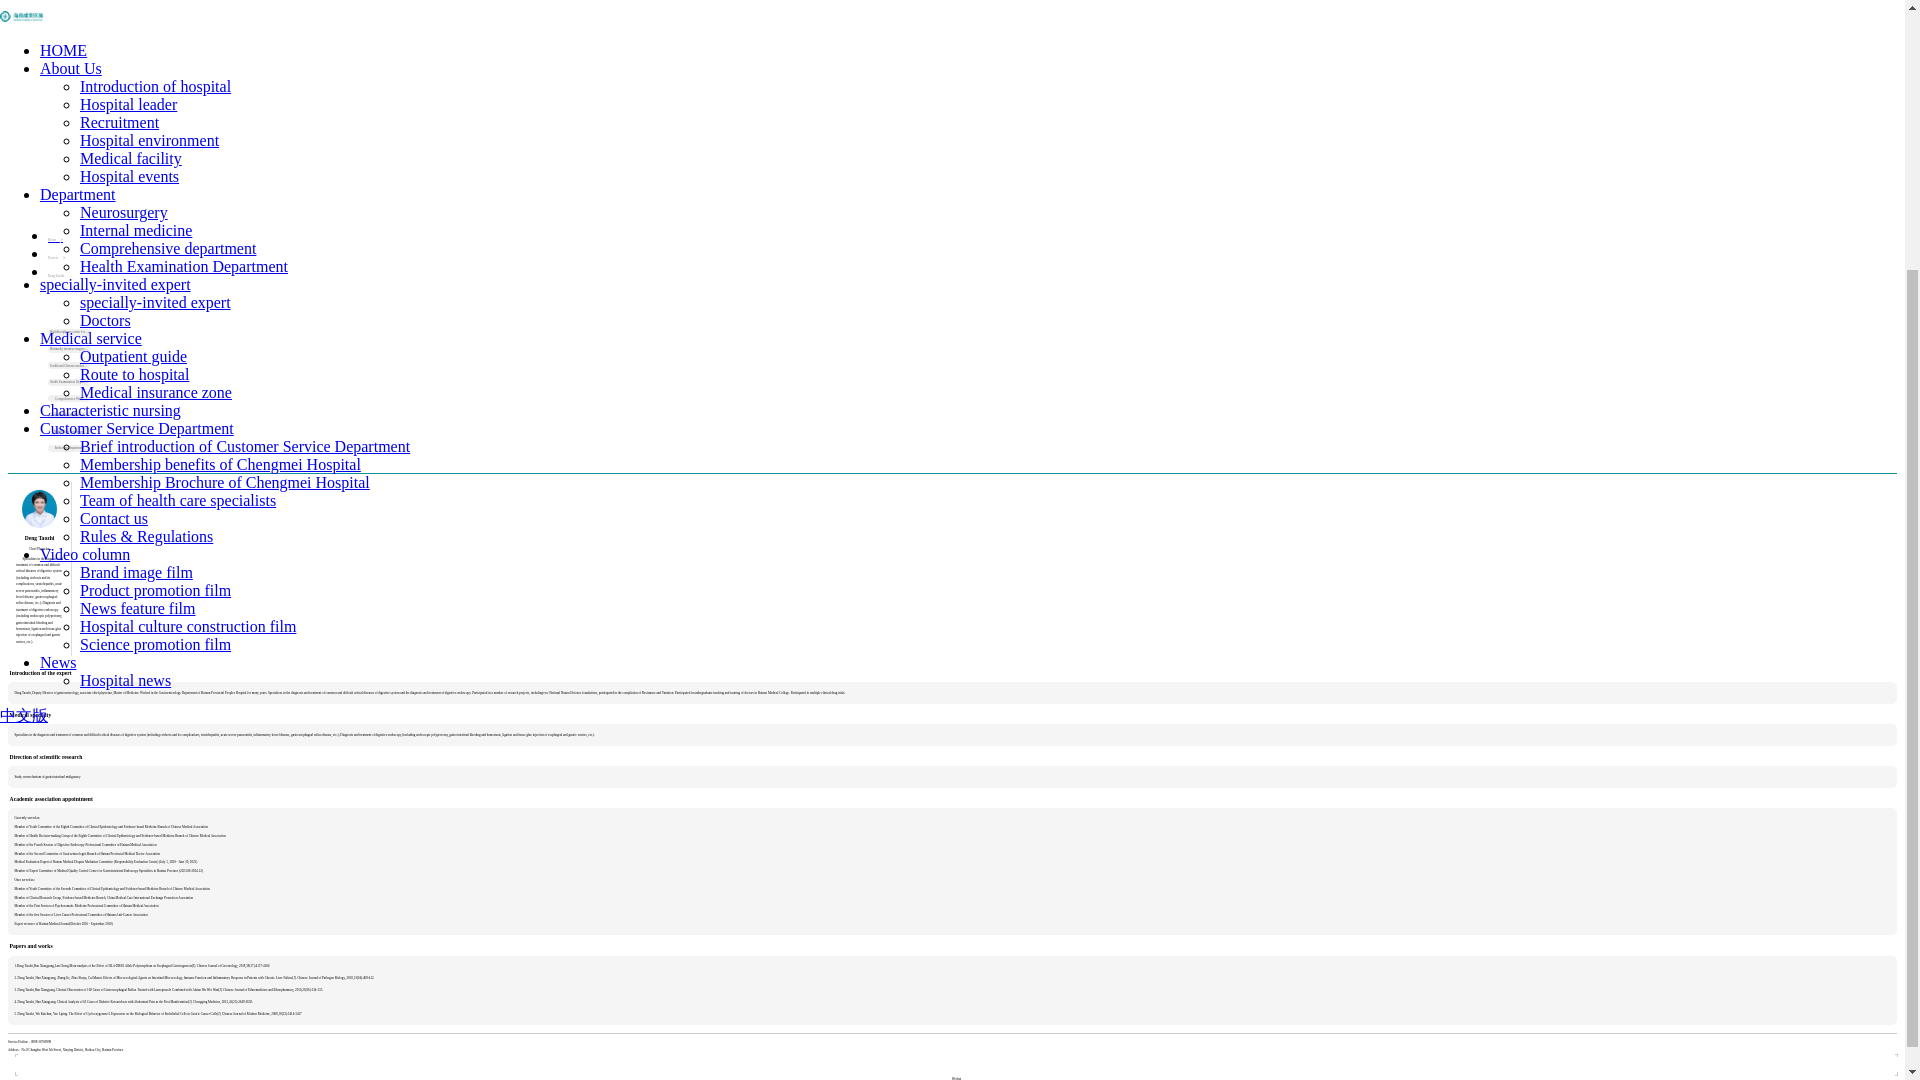 This screenshot has width=1920, height=1080. I want to click on Membership benefits of Chengmei Hospital, so click(220, 109).